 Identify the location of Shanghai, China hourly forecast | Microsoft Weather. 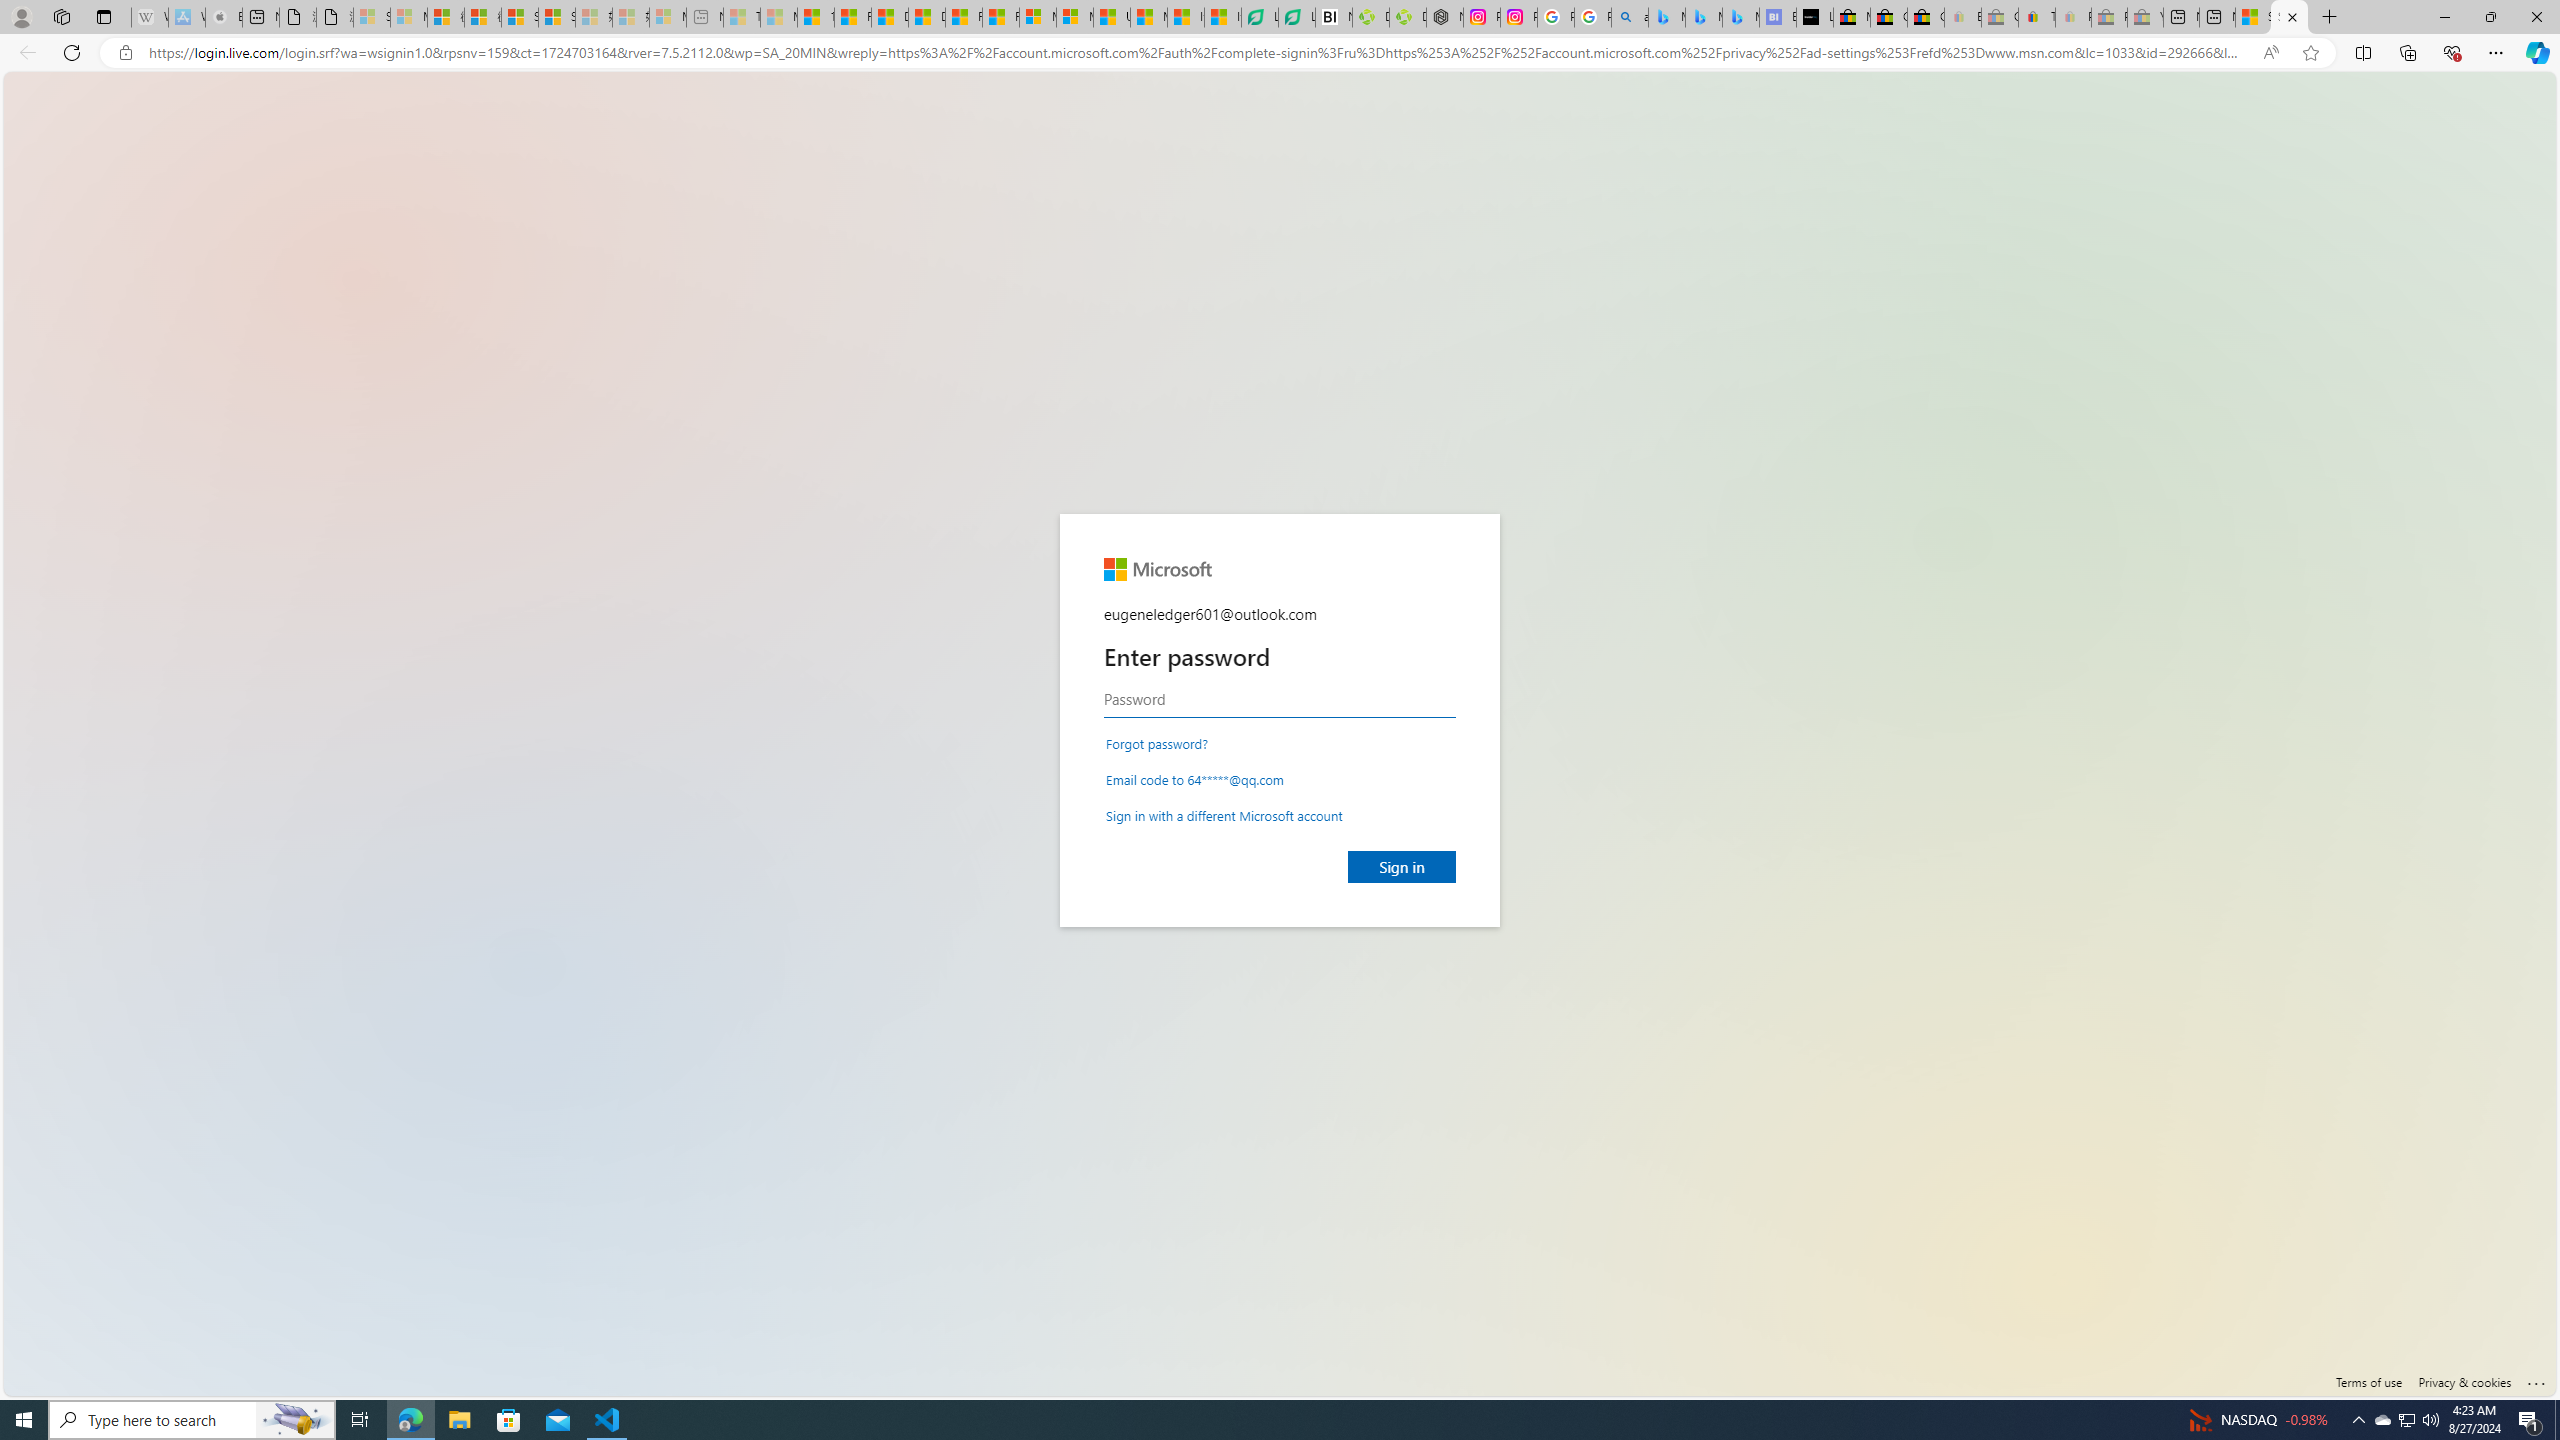
(2254, 17).